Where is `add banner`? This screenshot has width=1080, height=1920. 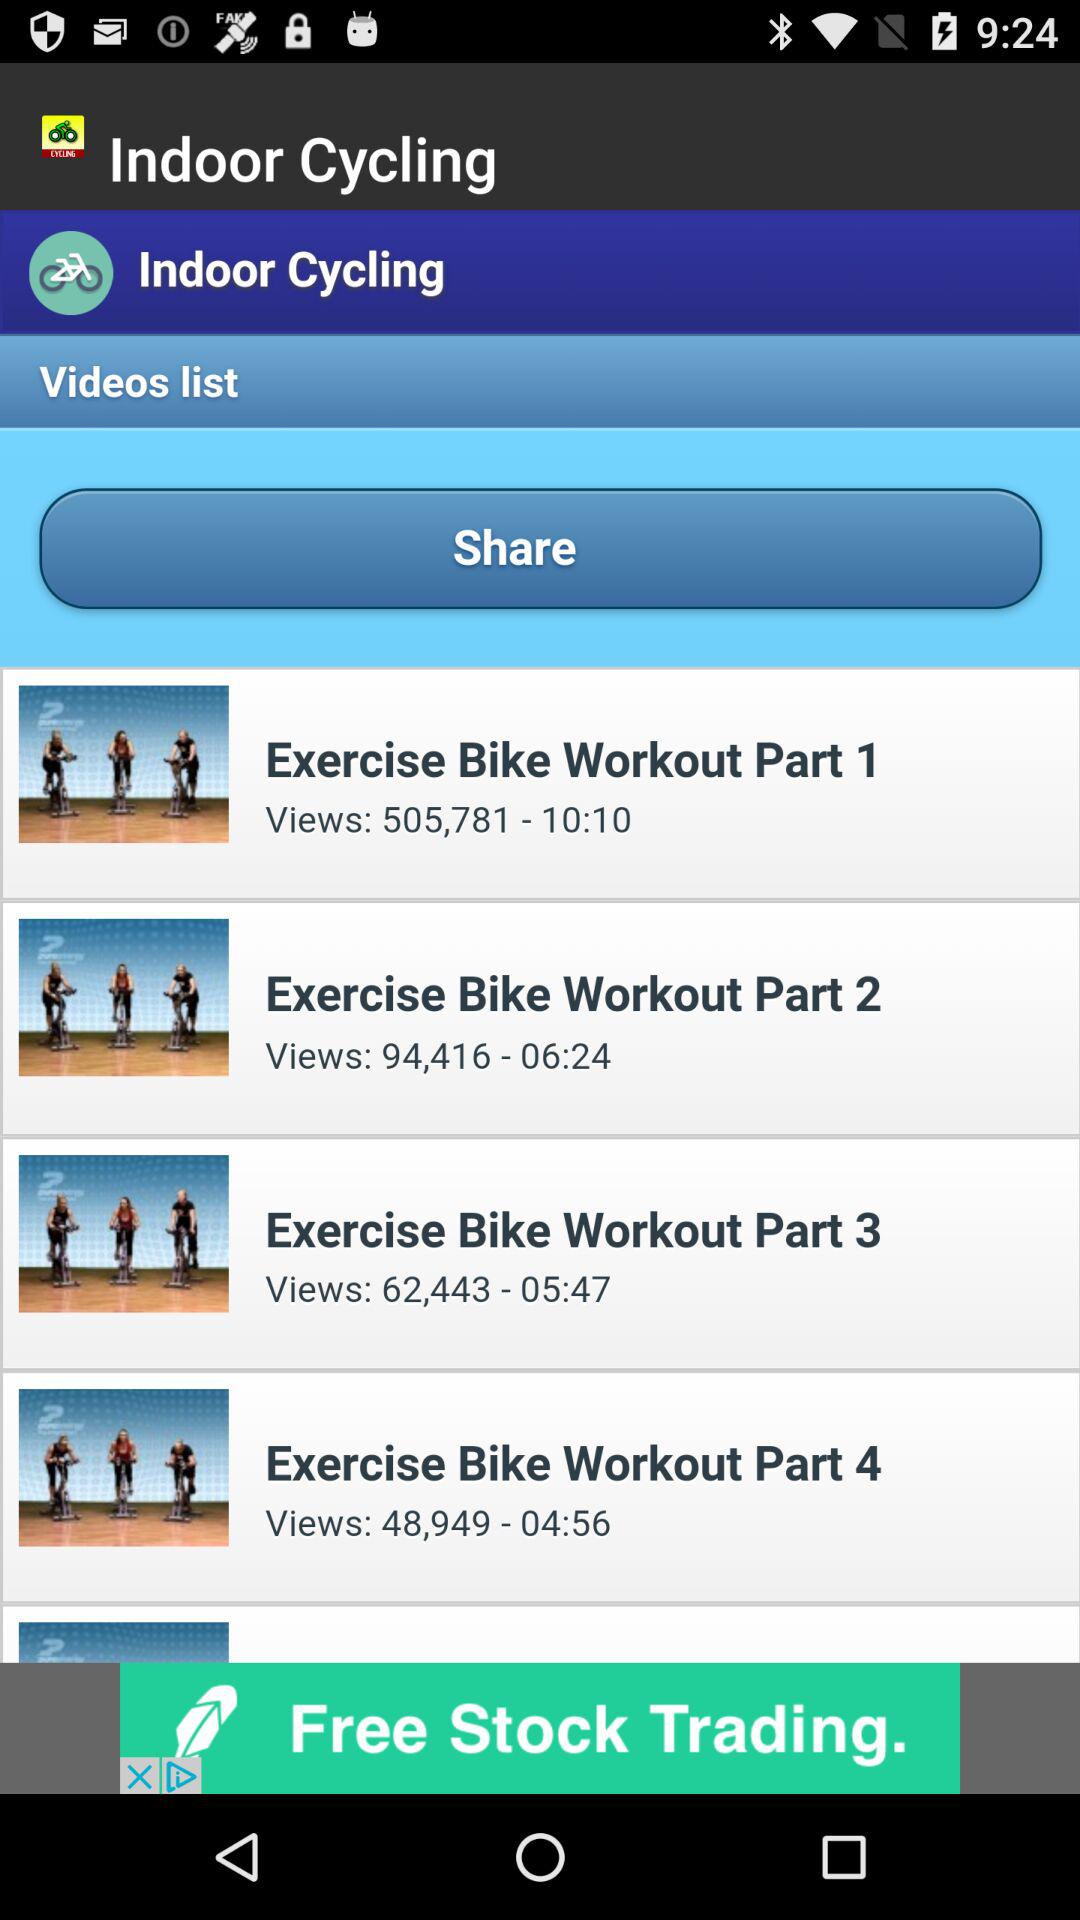
add banner is located at coordinates (540, 1728).